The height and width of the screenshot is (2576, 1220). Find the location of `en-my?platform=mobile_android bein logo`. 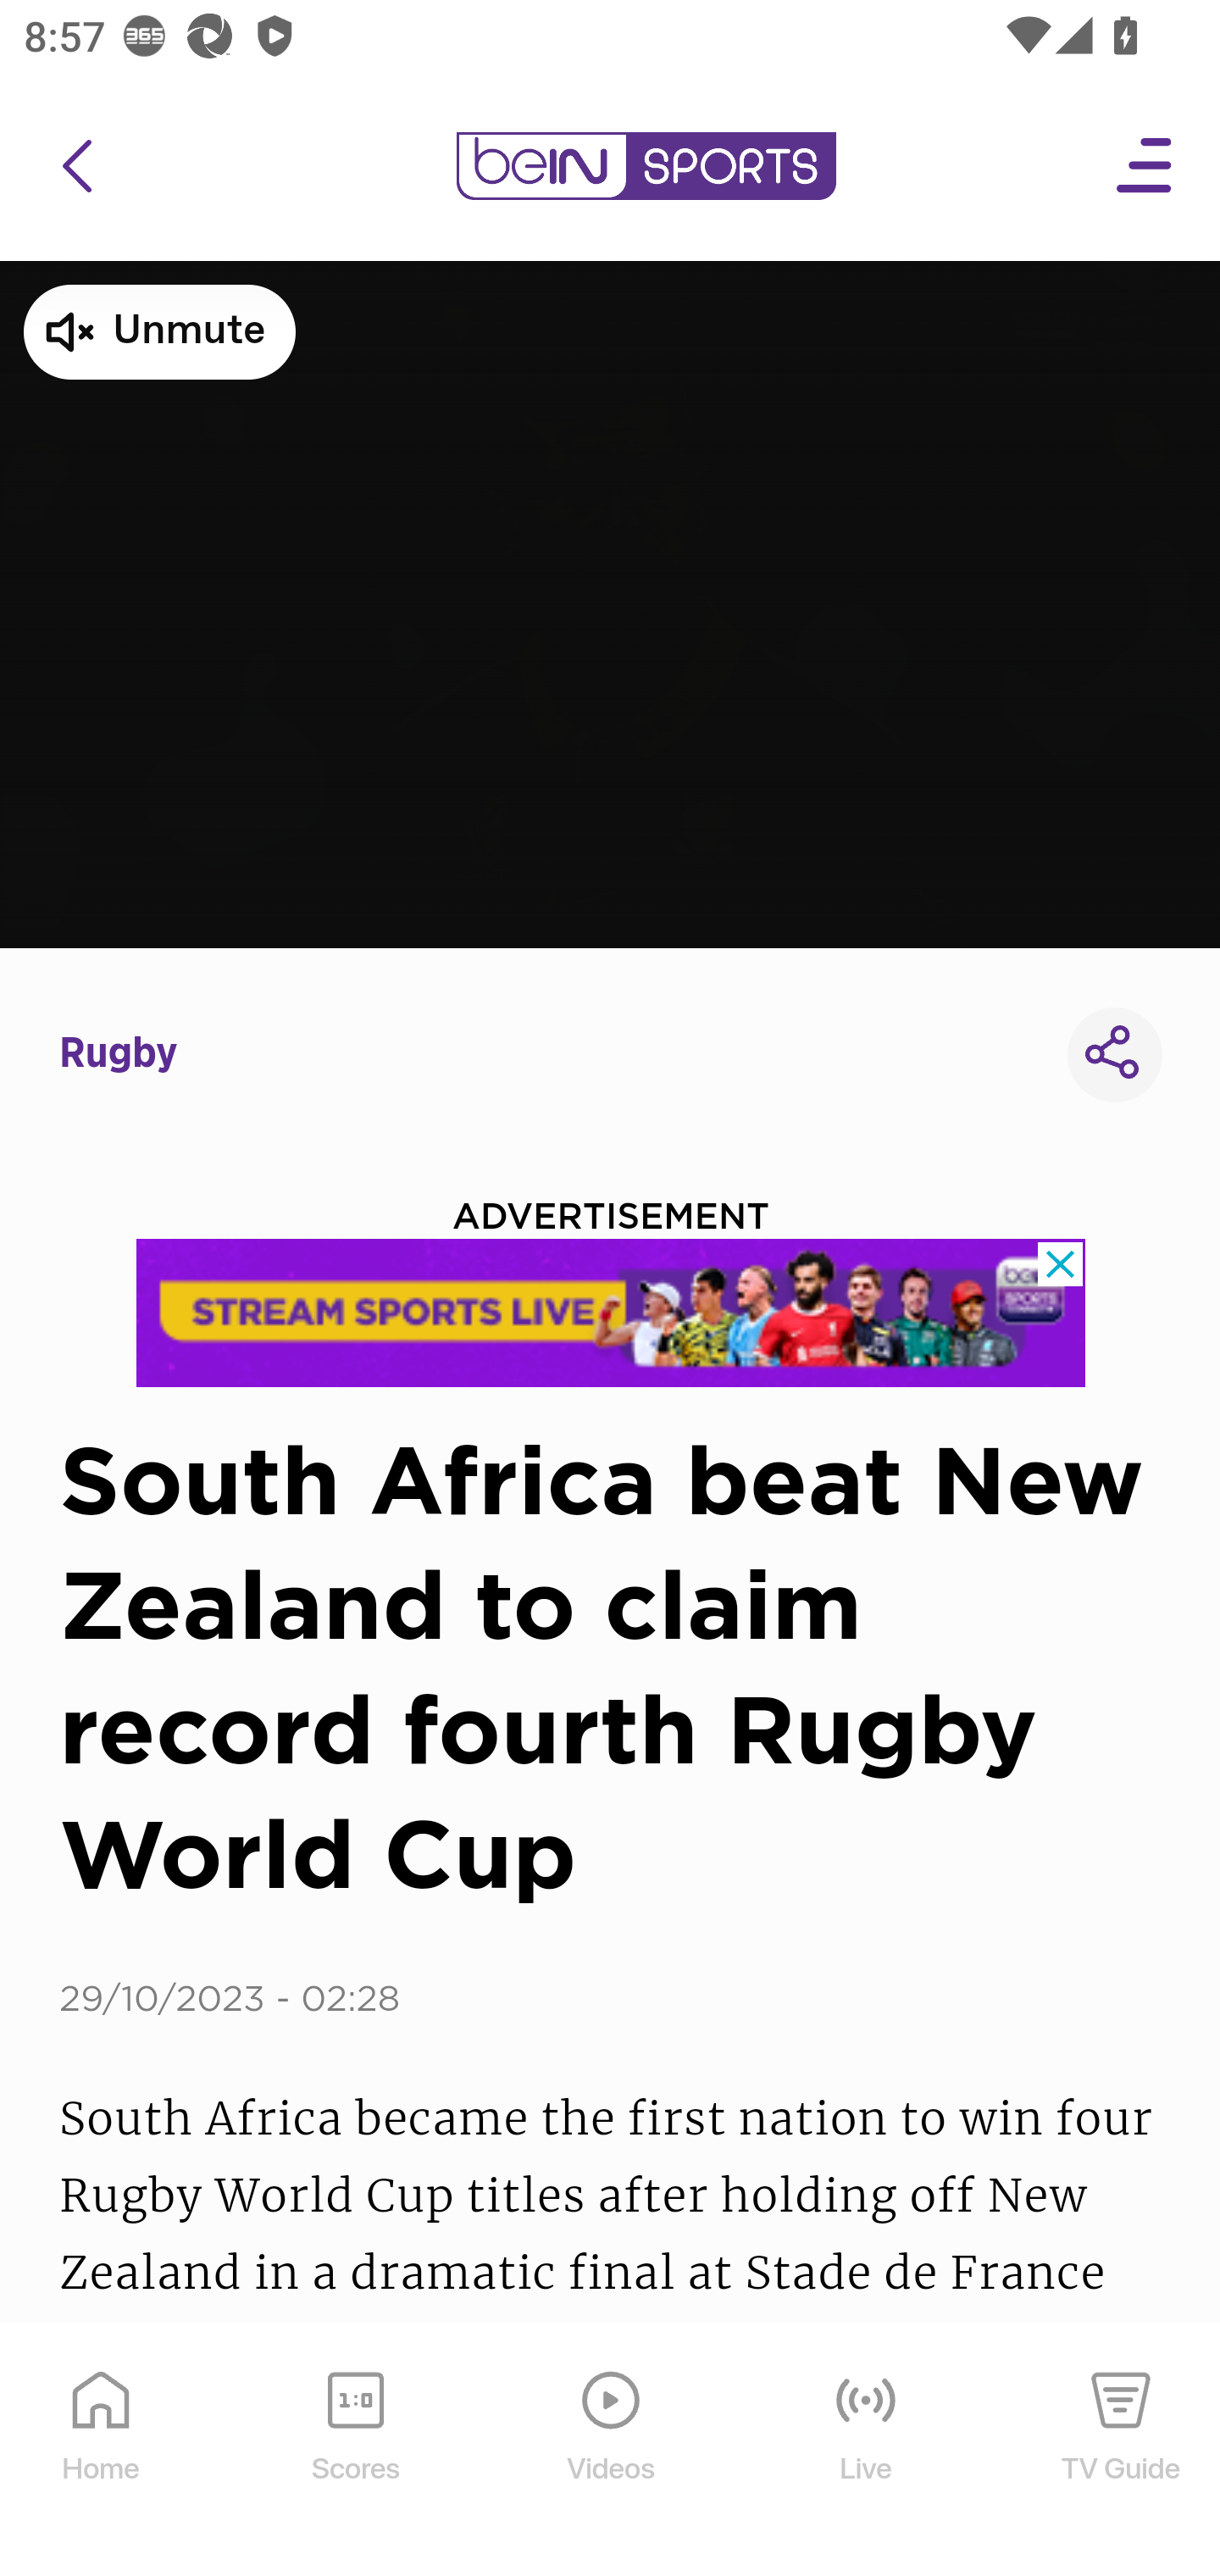

en-my?platform=mobile_android bein logo is located at coordinates (646, 166).